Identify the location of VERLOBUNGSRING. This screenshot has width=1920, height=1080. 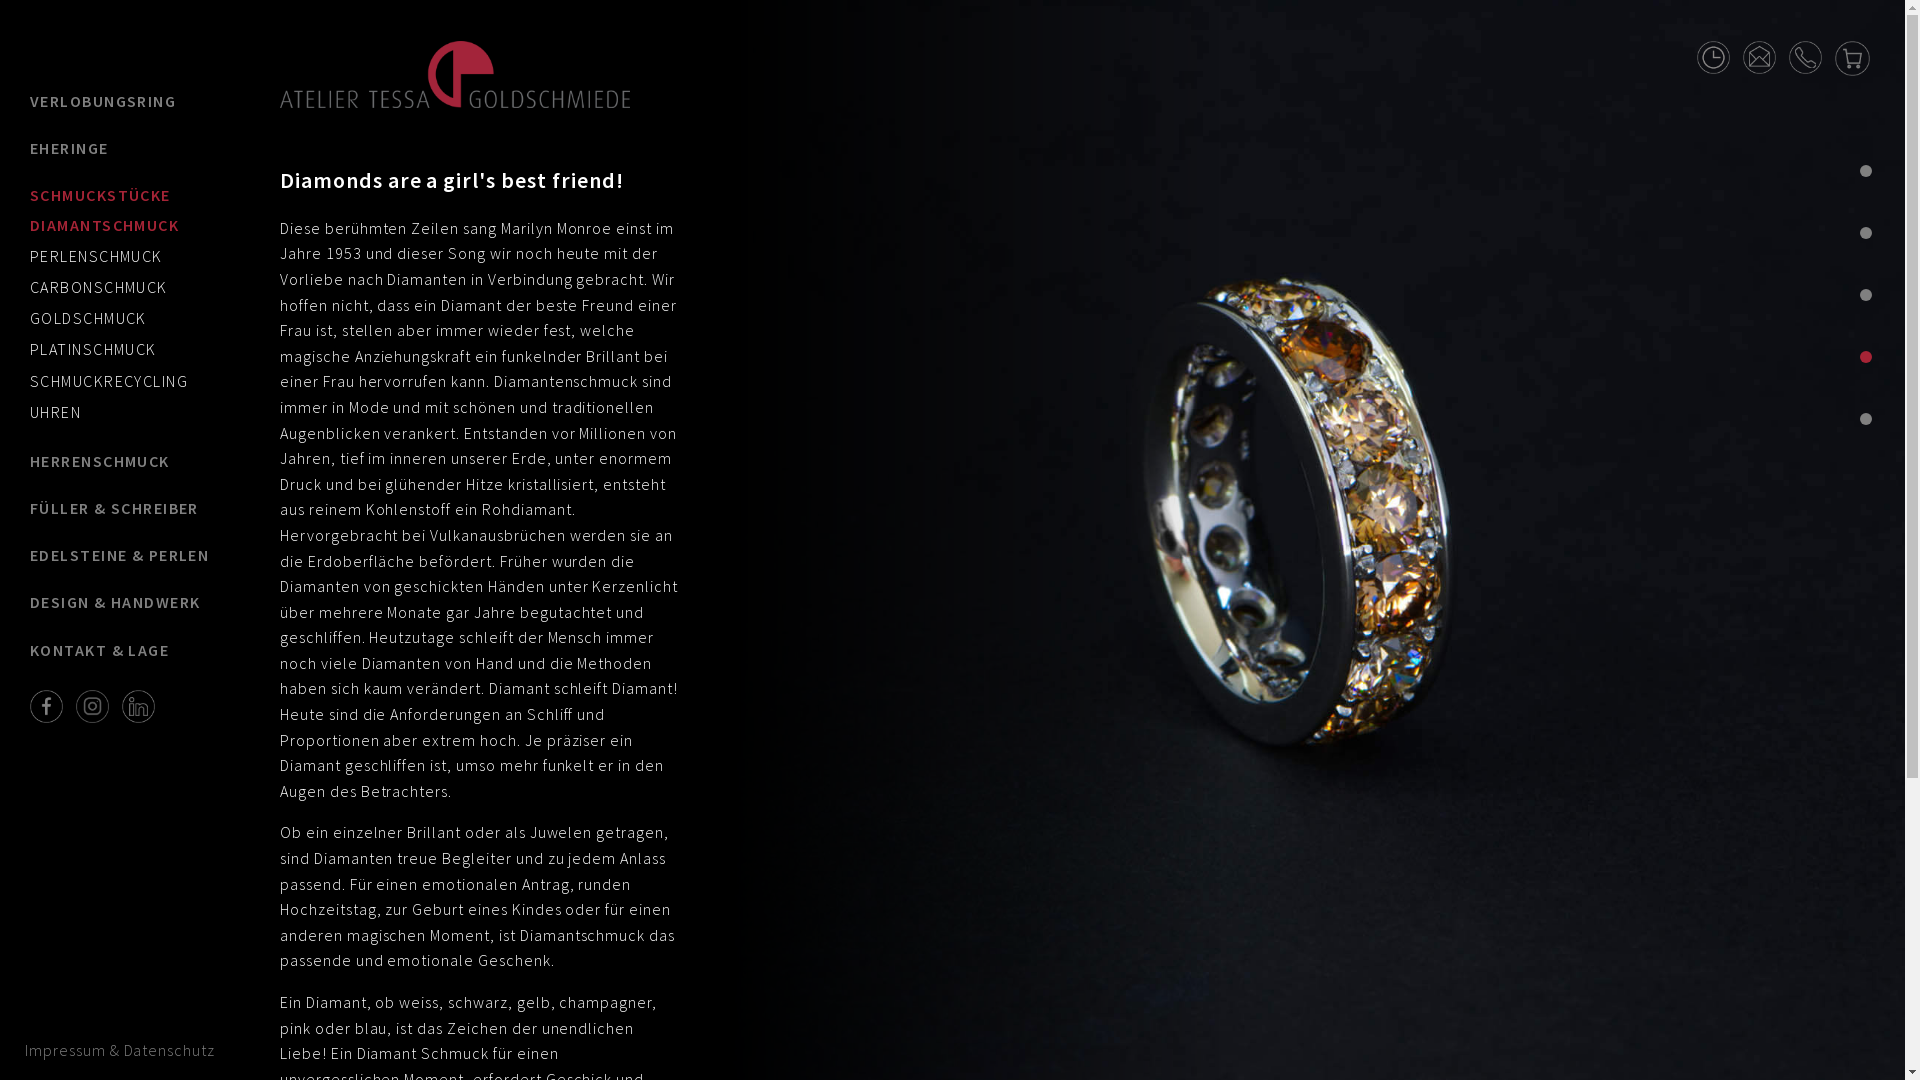
(122, 102).